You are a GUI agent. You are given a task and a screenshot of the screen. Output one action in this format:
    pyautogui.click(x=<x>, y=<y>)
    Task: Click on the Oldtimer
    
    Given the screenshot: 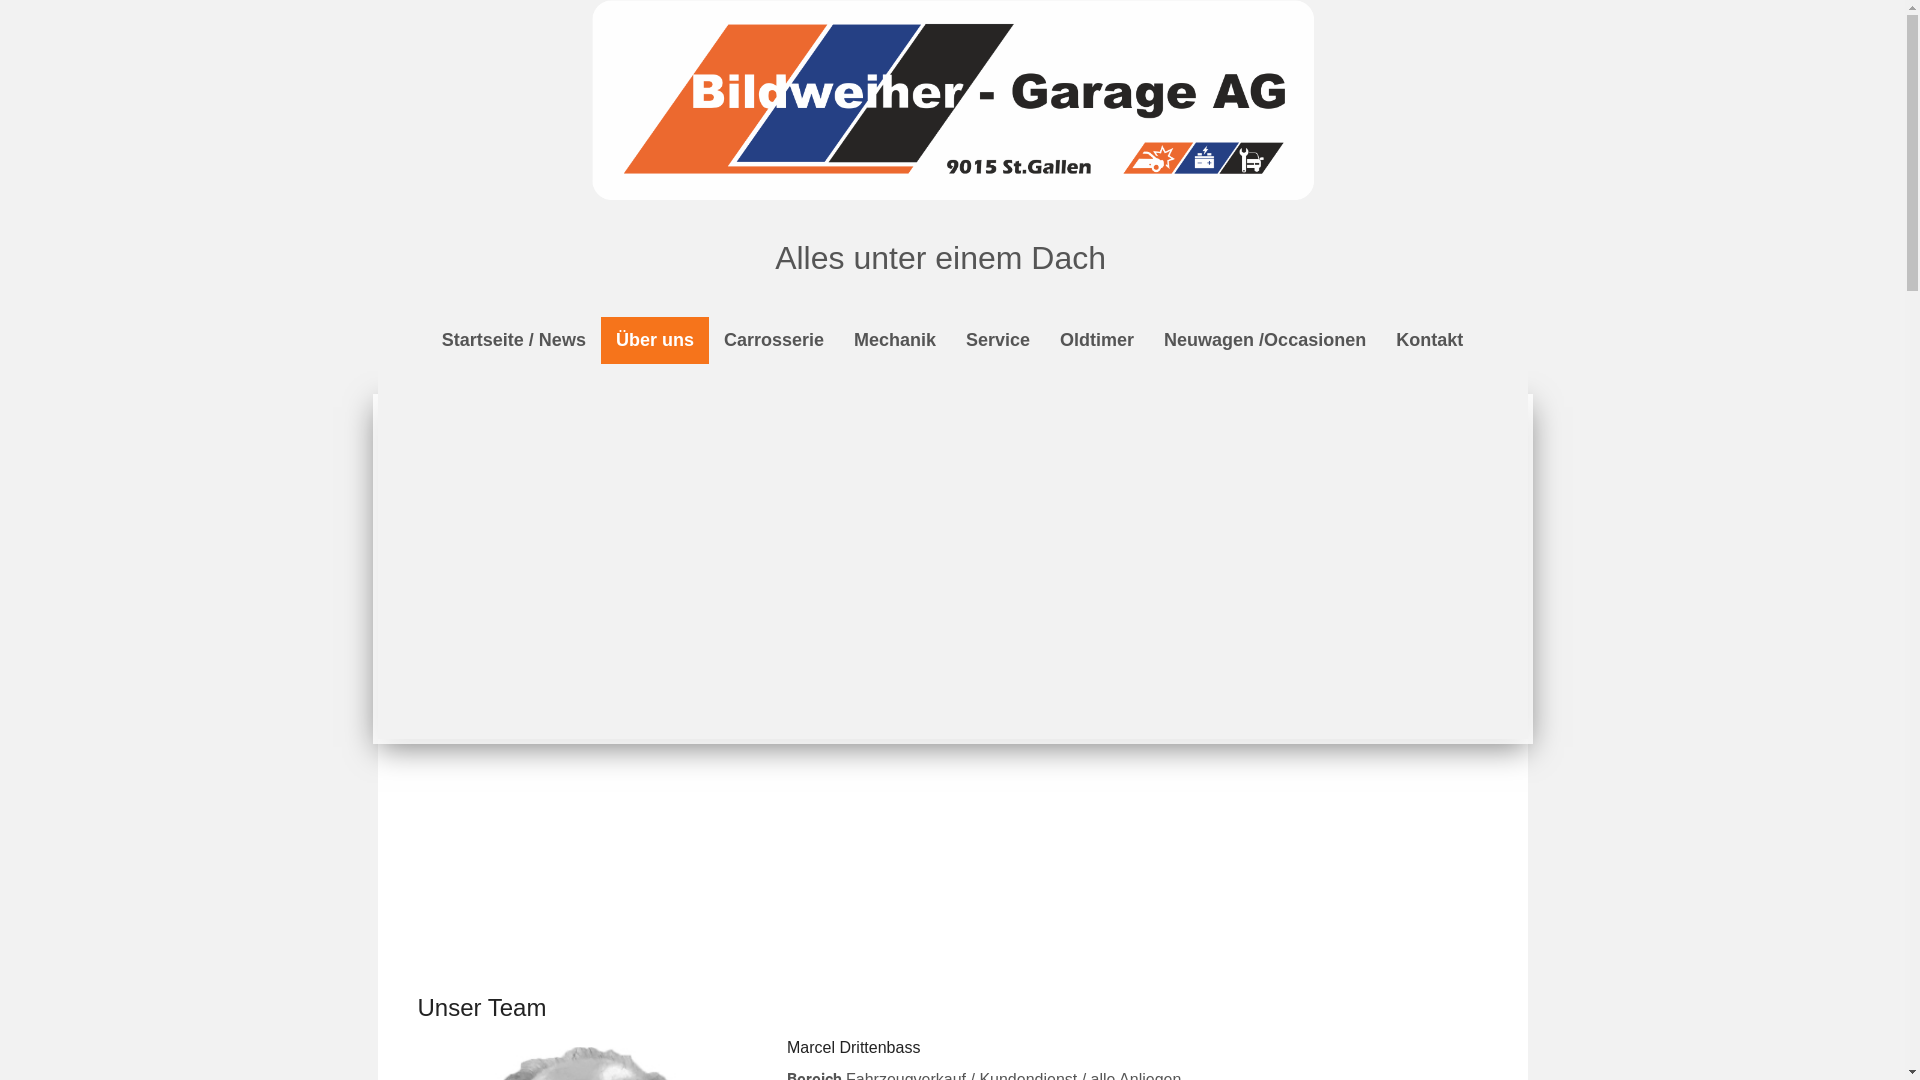 What is the action you would take?
    pyautogui.click(x=1097, y=340)
    